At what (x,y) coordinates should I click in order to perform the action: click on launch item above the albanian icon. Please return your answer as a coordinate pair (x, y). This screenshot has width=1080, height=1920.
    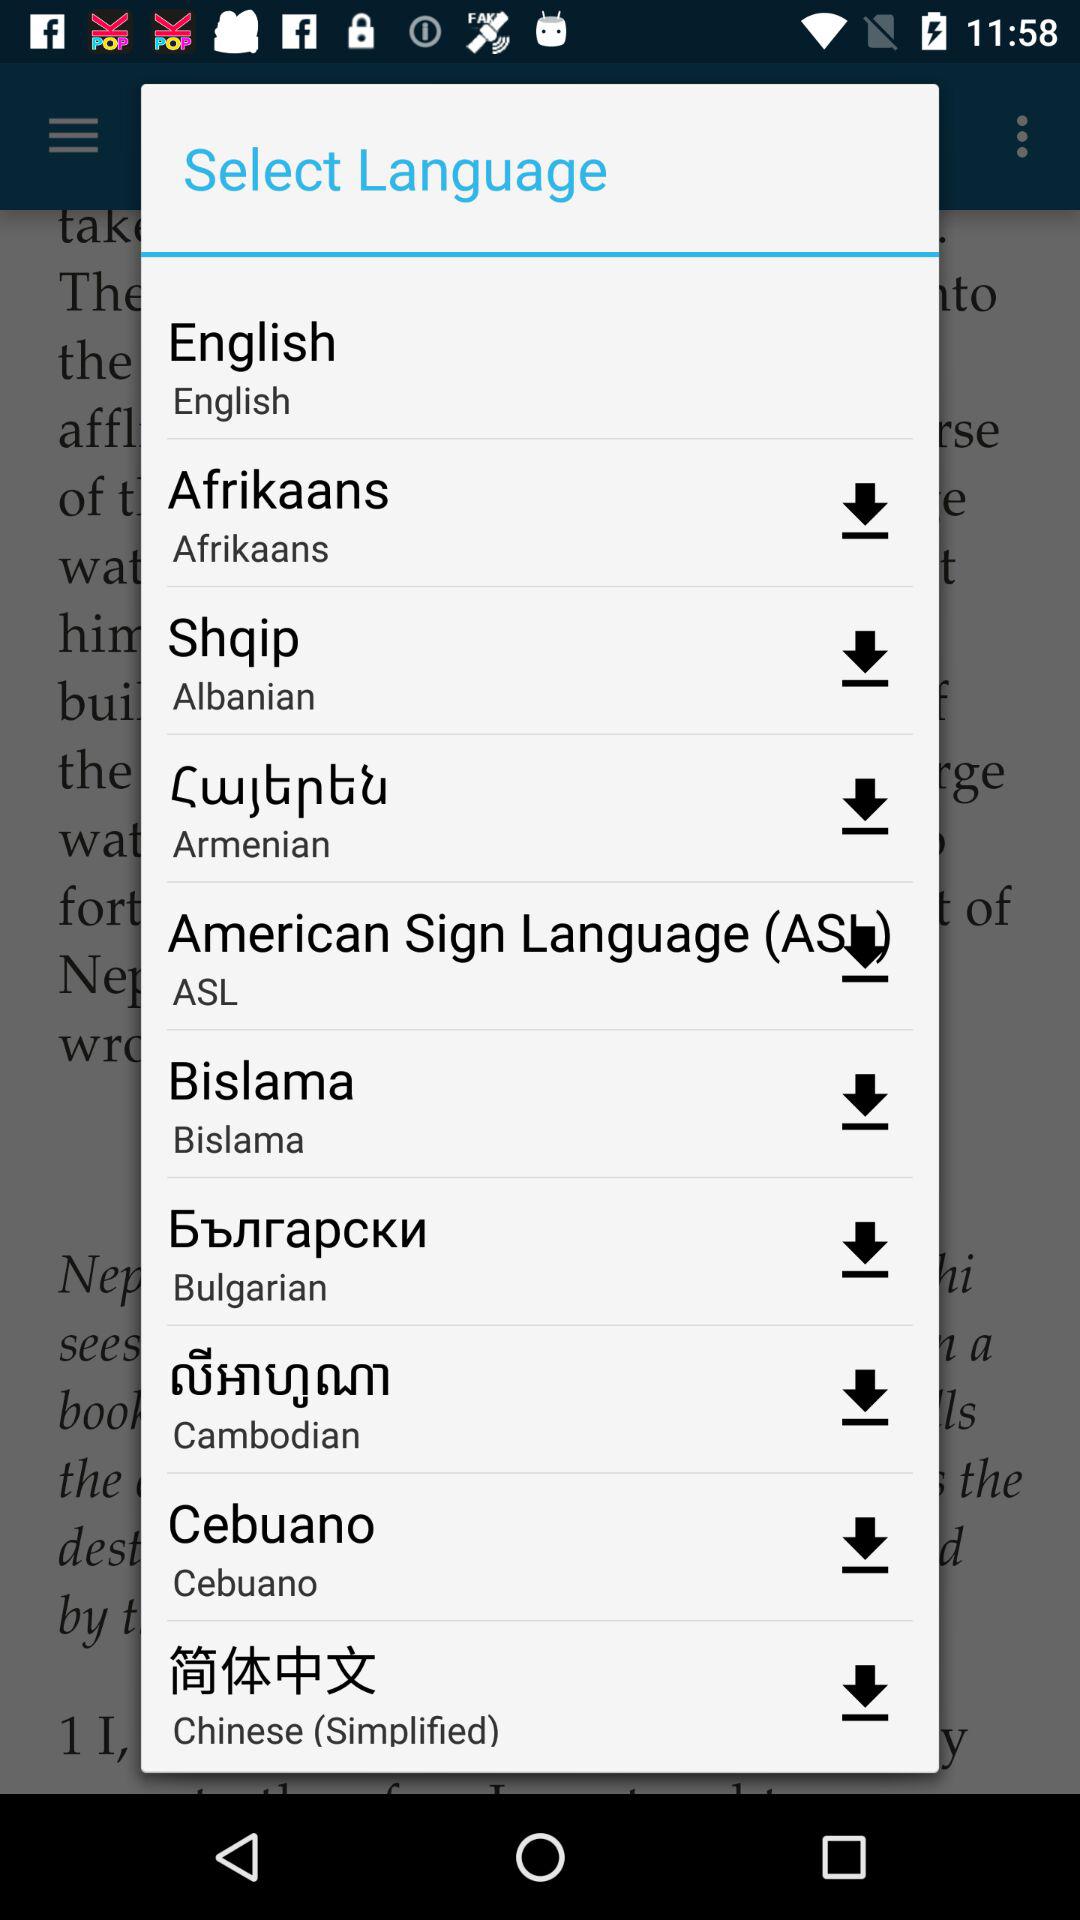
    Looking at the image, I should click on (540, 628).